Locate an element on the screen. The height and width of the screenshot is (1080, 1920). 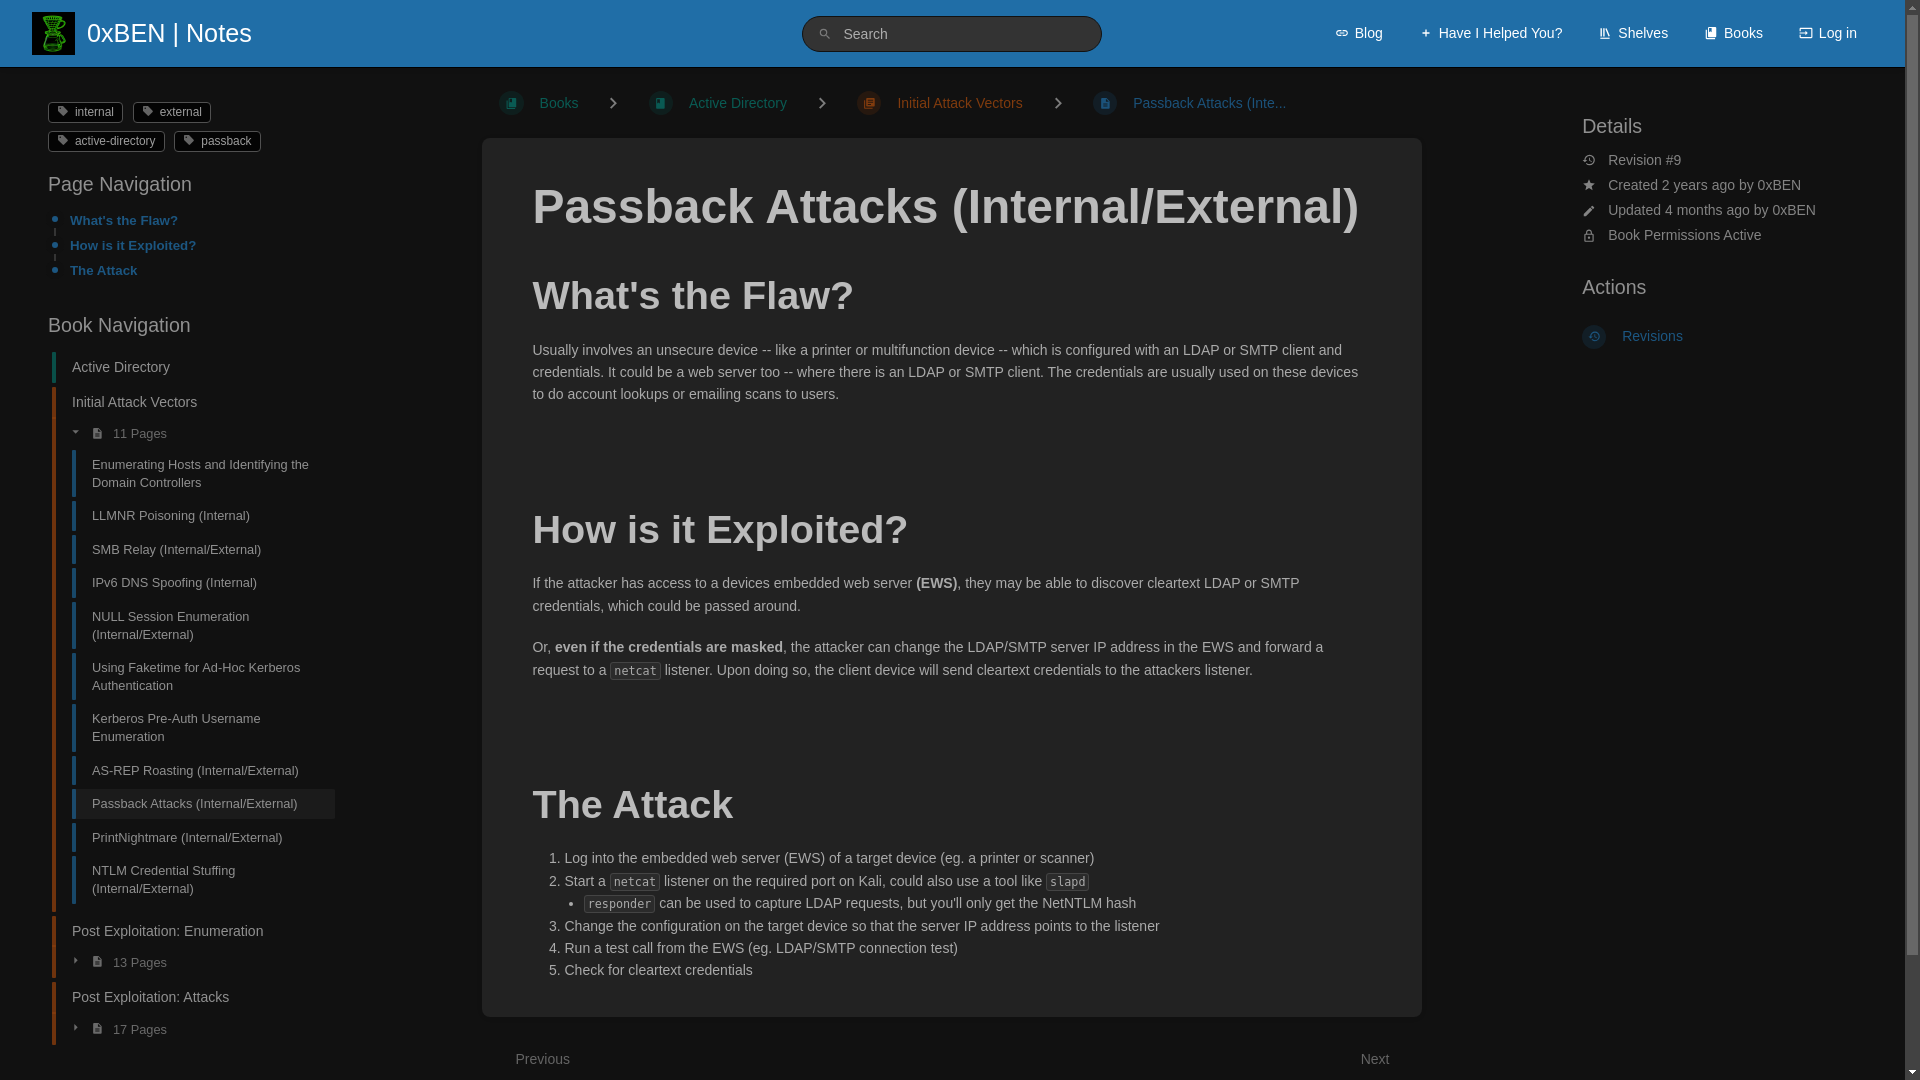
Sat, Mar 12, 2022 4:50 PM is located at coordinates (1698, 185).